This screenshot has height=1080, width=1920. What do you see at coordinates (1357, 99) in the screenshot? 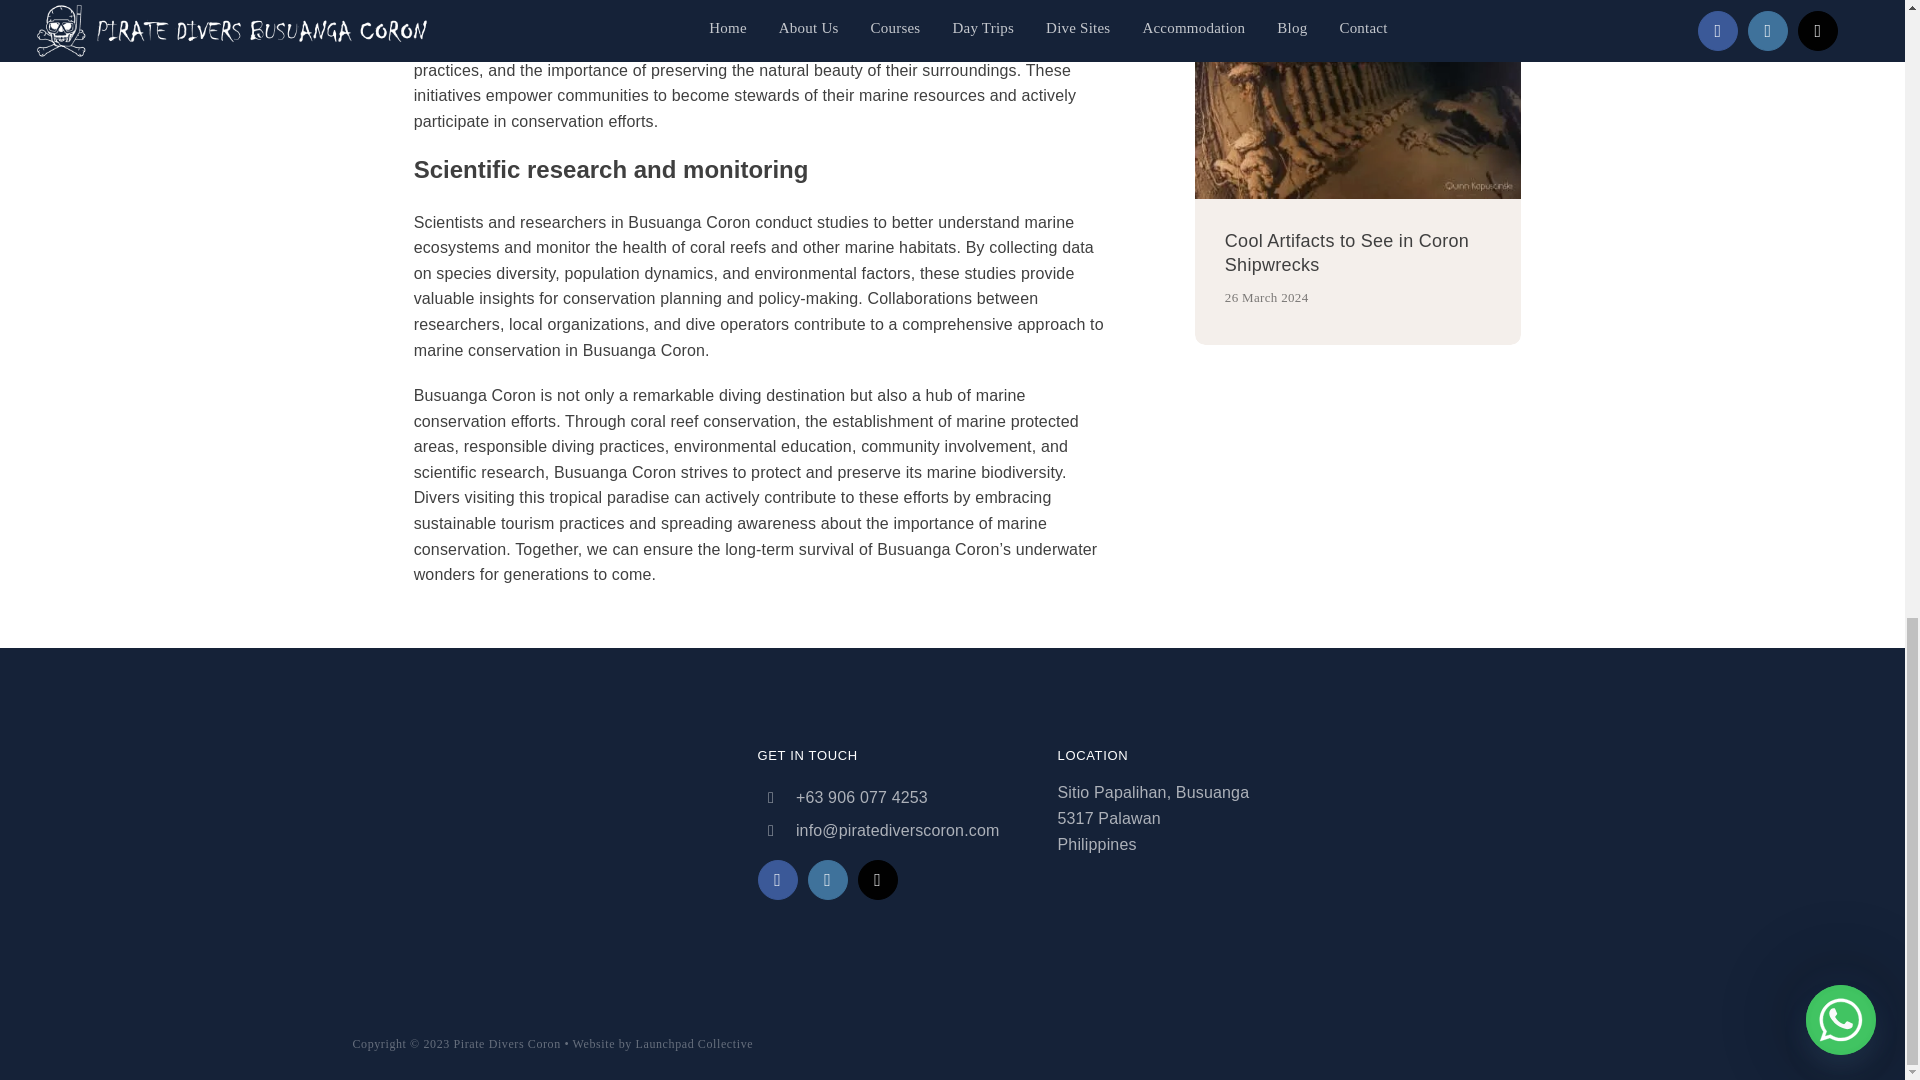
I see `irako6` at bounding box center [1357, 99].